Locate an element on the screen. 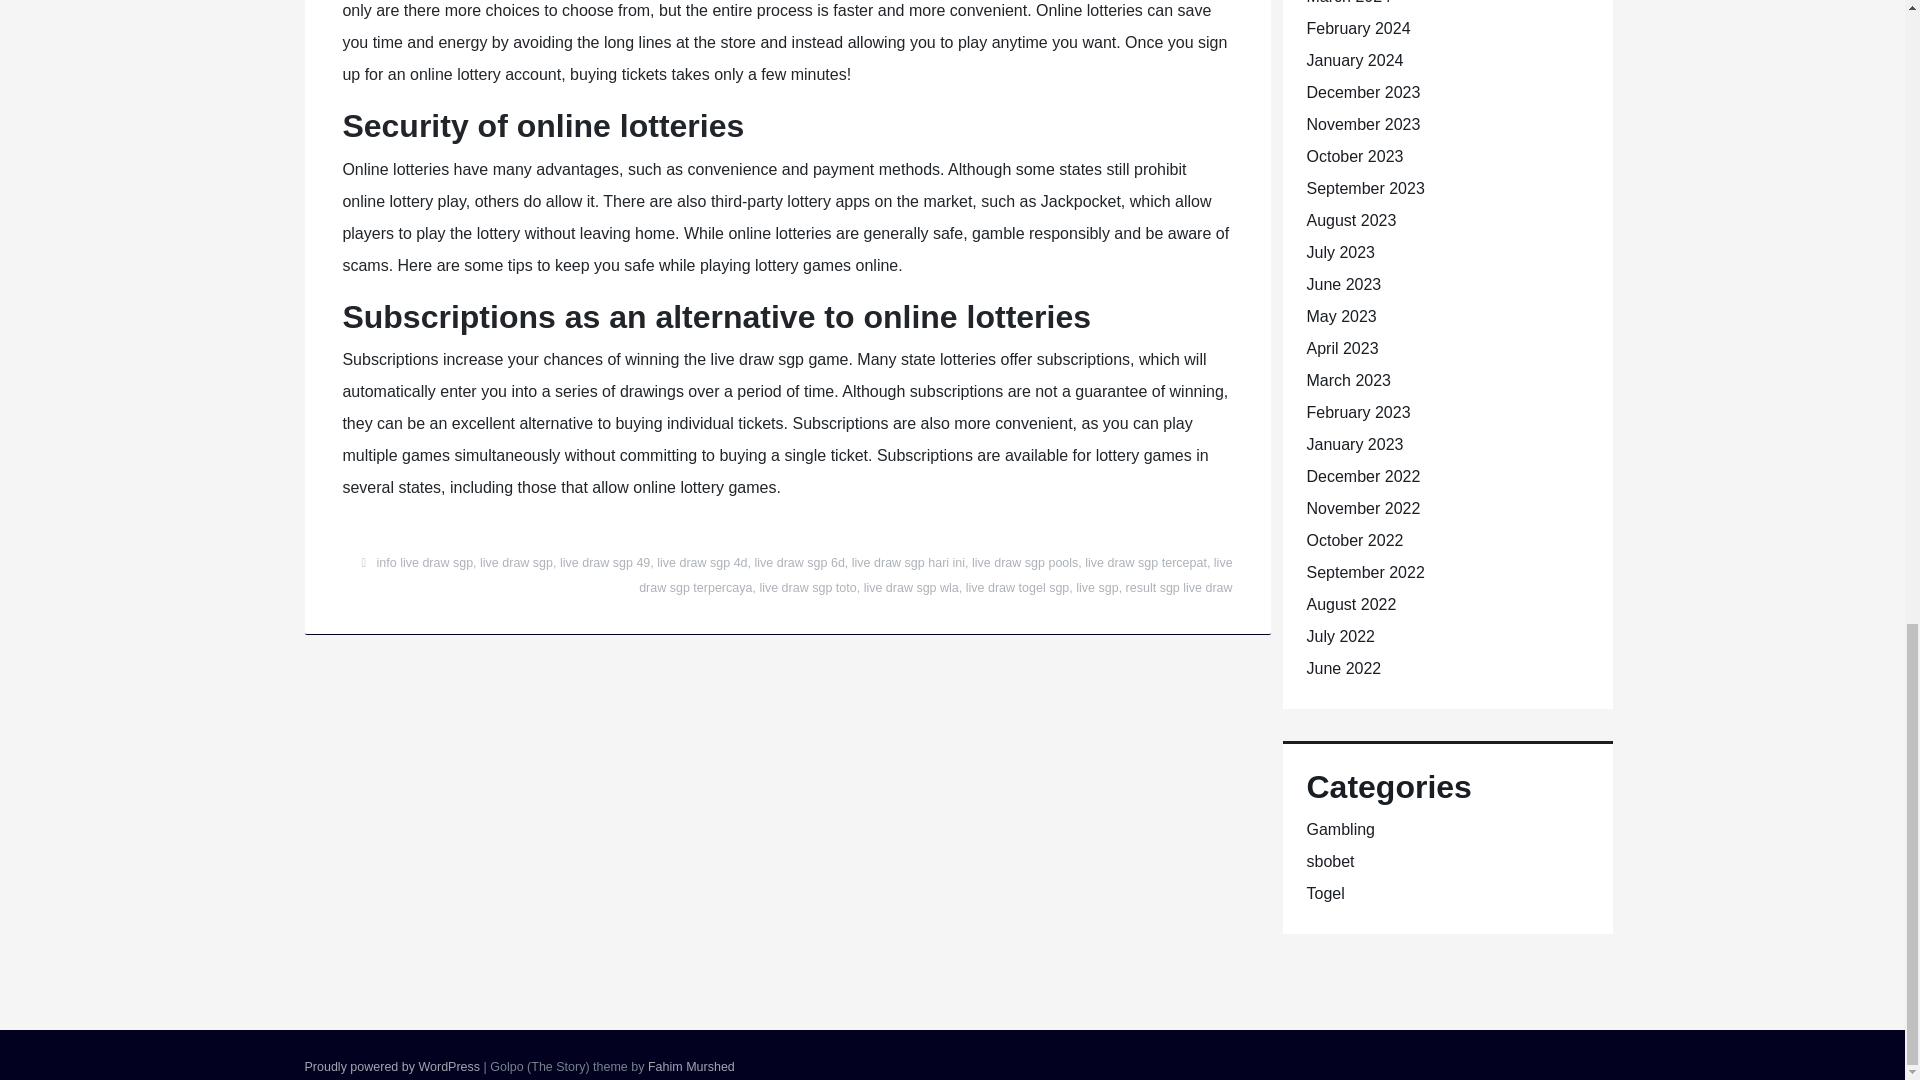 The width and height of the screenshot is (1920, 1080). live sgp is located at coordinates (1096, 588).